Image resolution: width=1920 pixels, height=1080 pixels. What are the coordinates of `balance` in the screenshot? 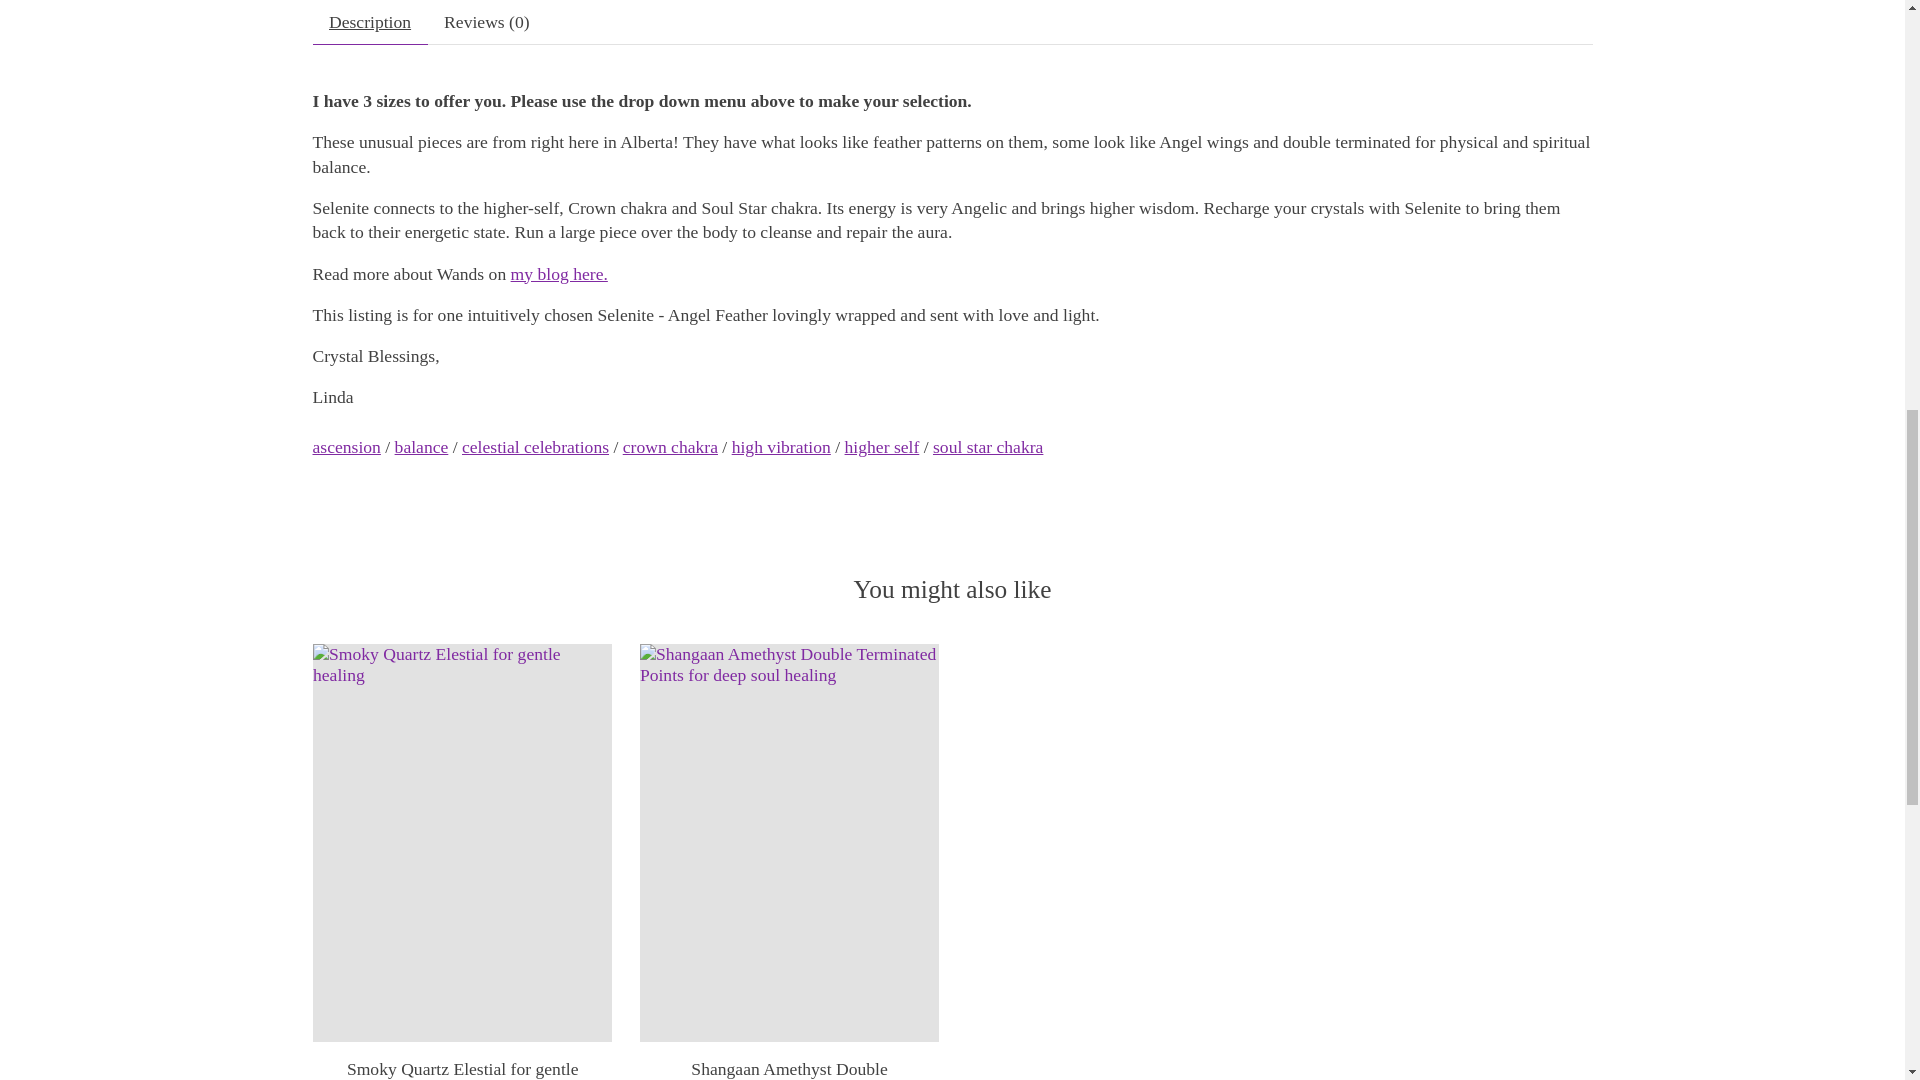 It's located at (422, 446).